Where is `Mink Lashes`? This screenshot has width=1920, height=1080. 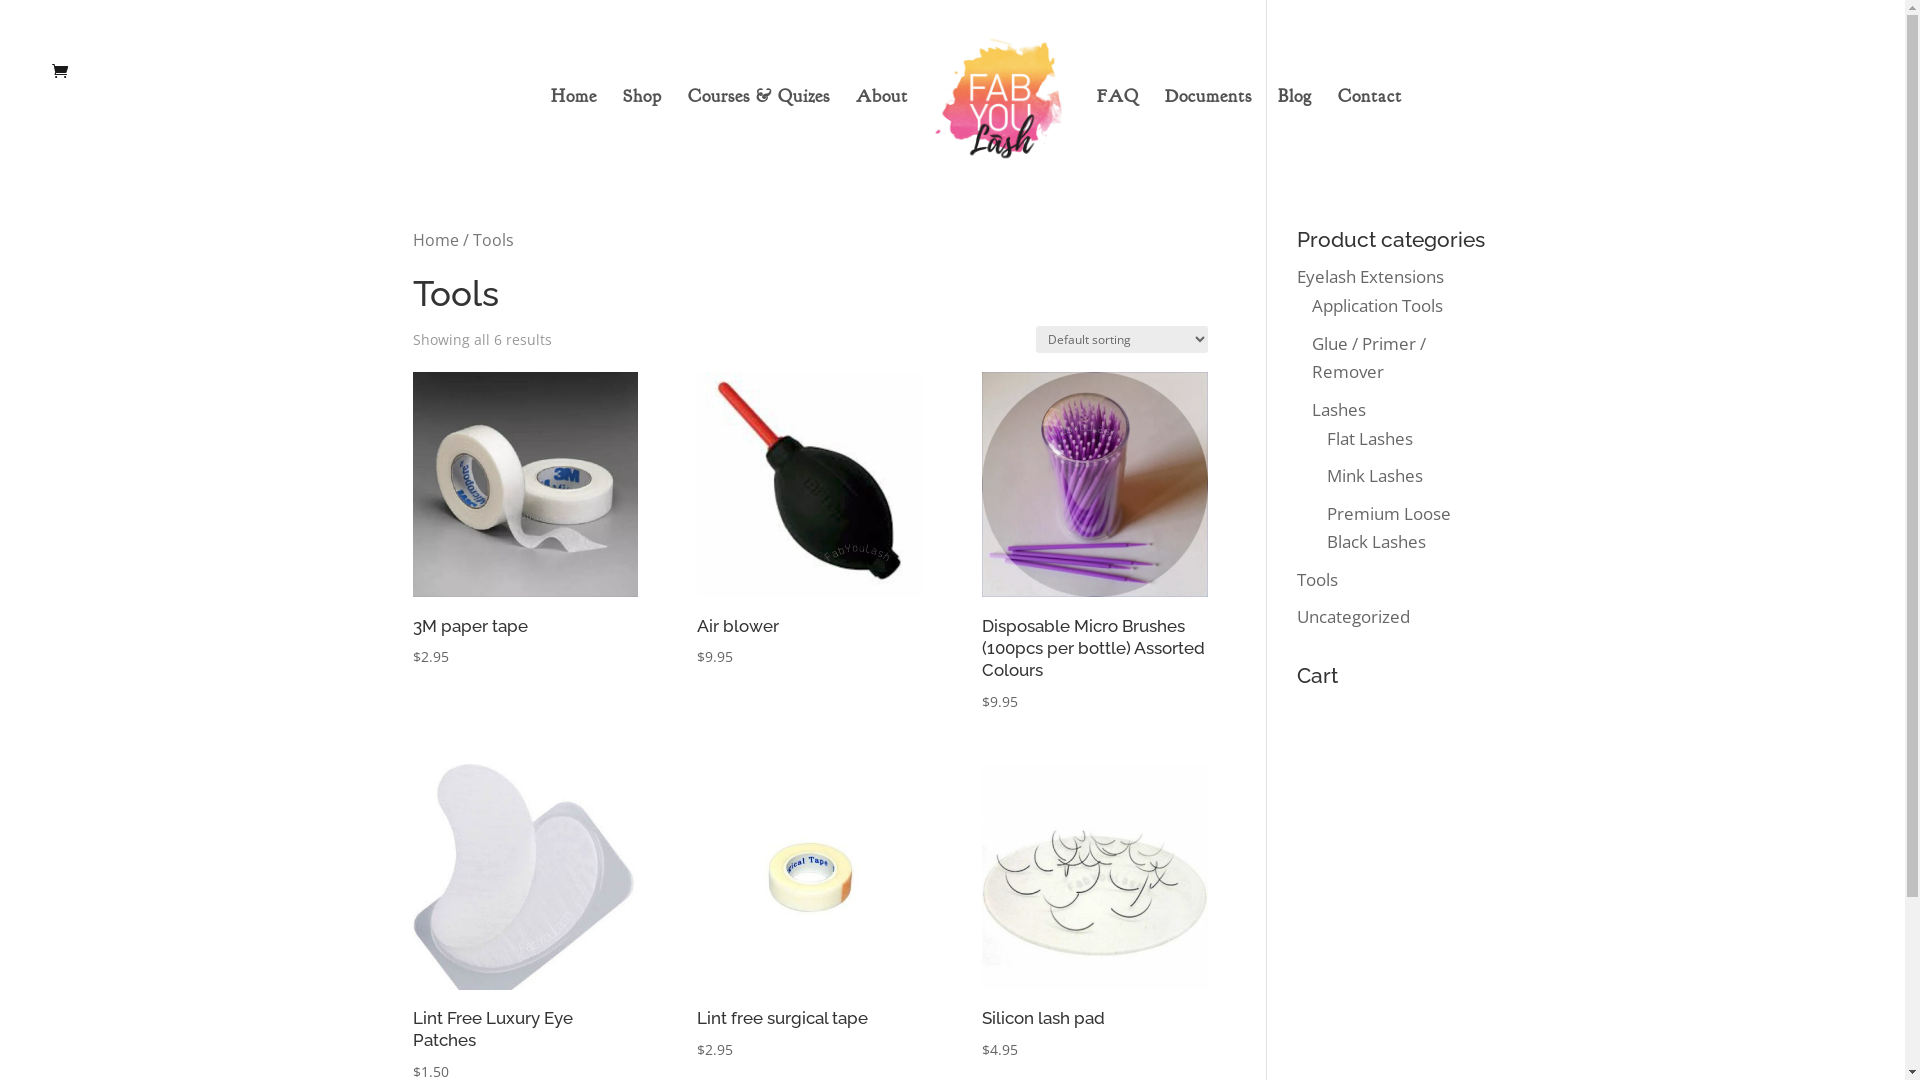
Mink Lashes is located at coordinates (1375, 476).